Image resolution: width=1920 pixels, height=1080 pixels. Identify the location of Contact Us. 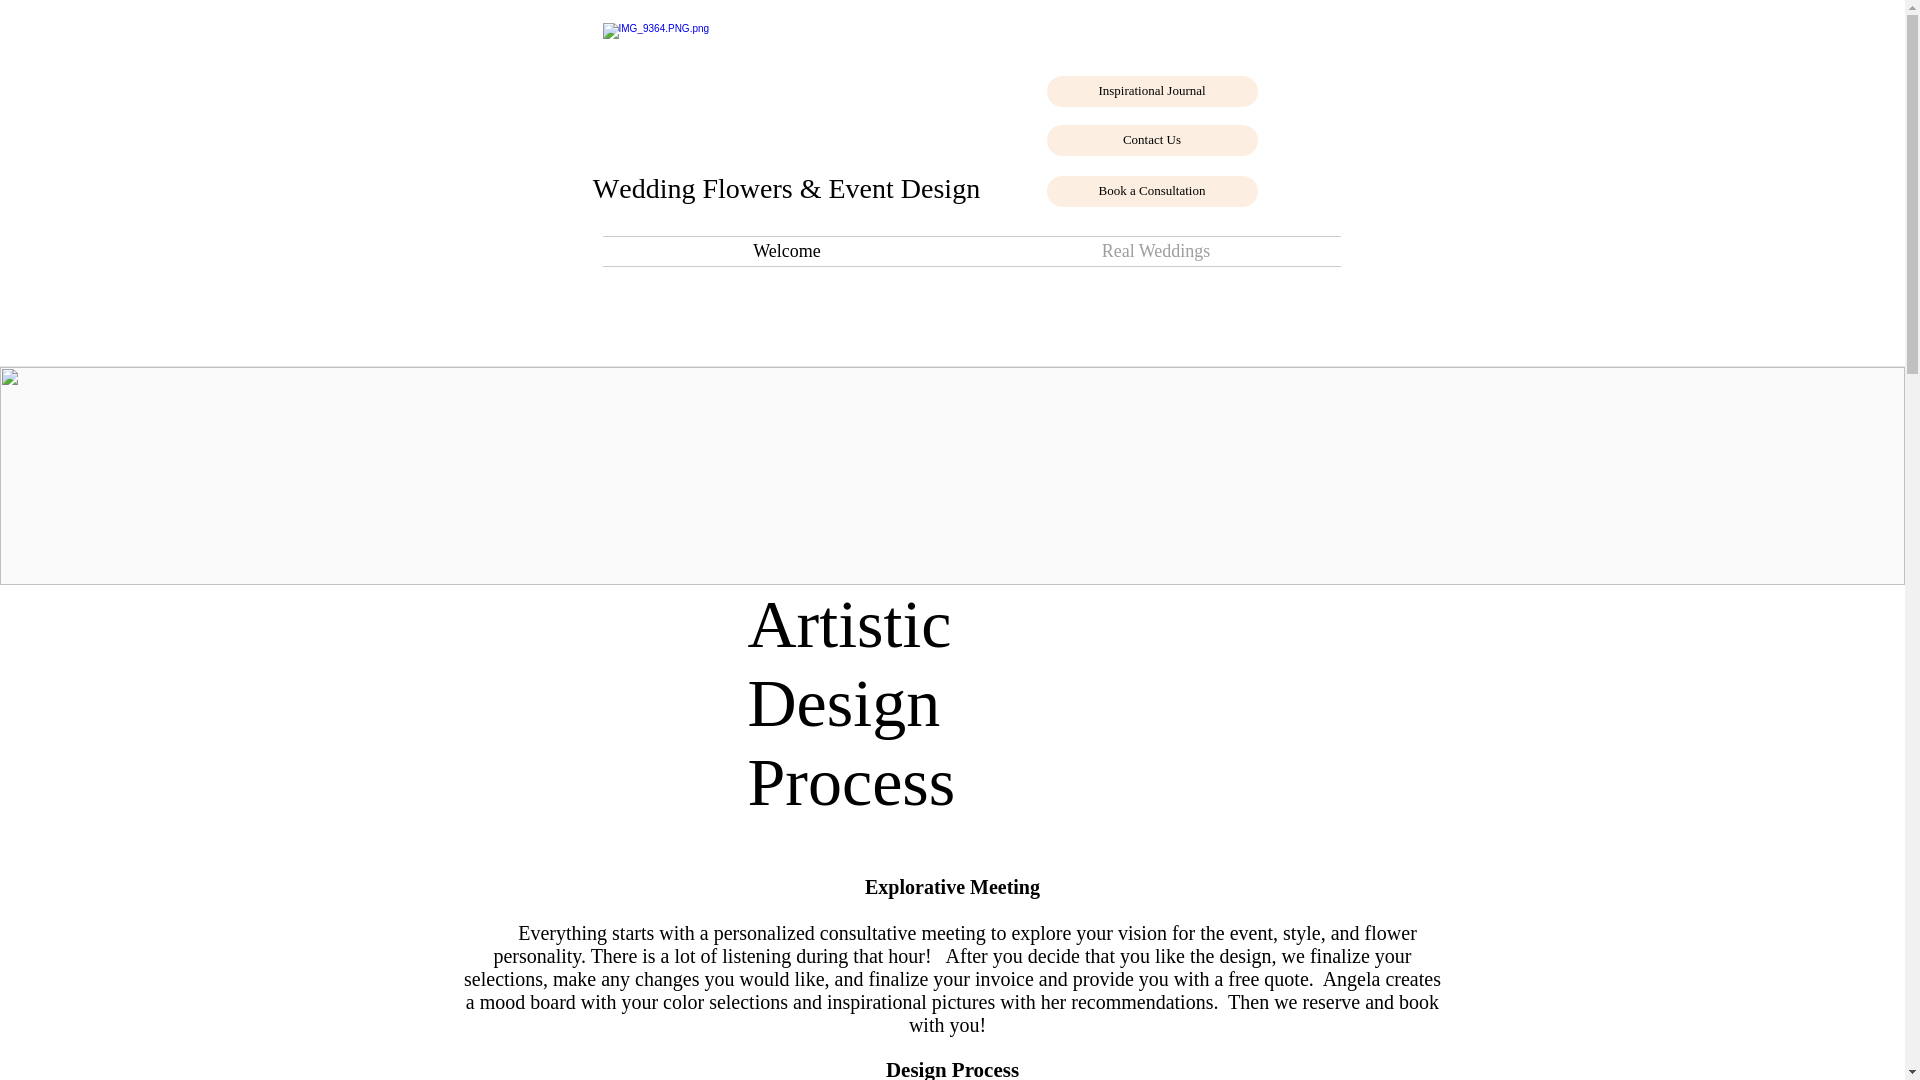
(1152, 140).